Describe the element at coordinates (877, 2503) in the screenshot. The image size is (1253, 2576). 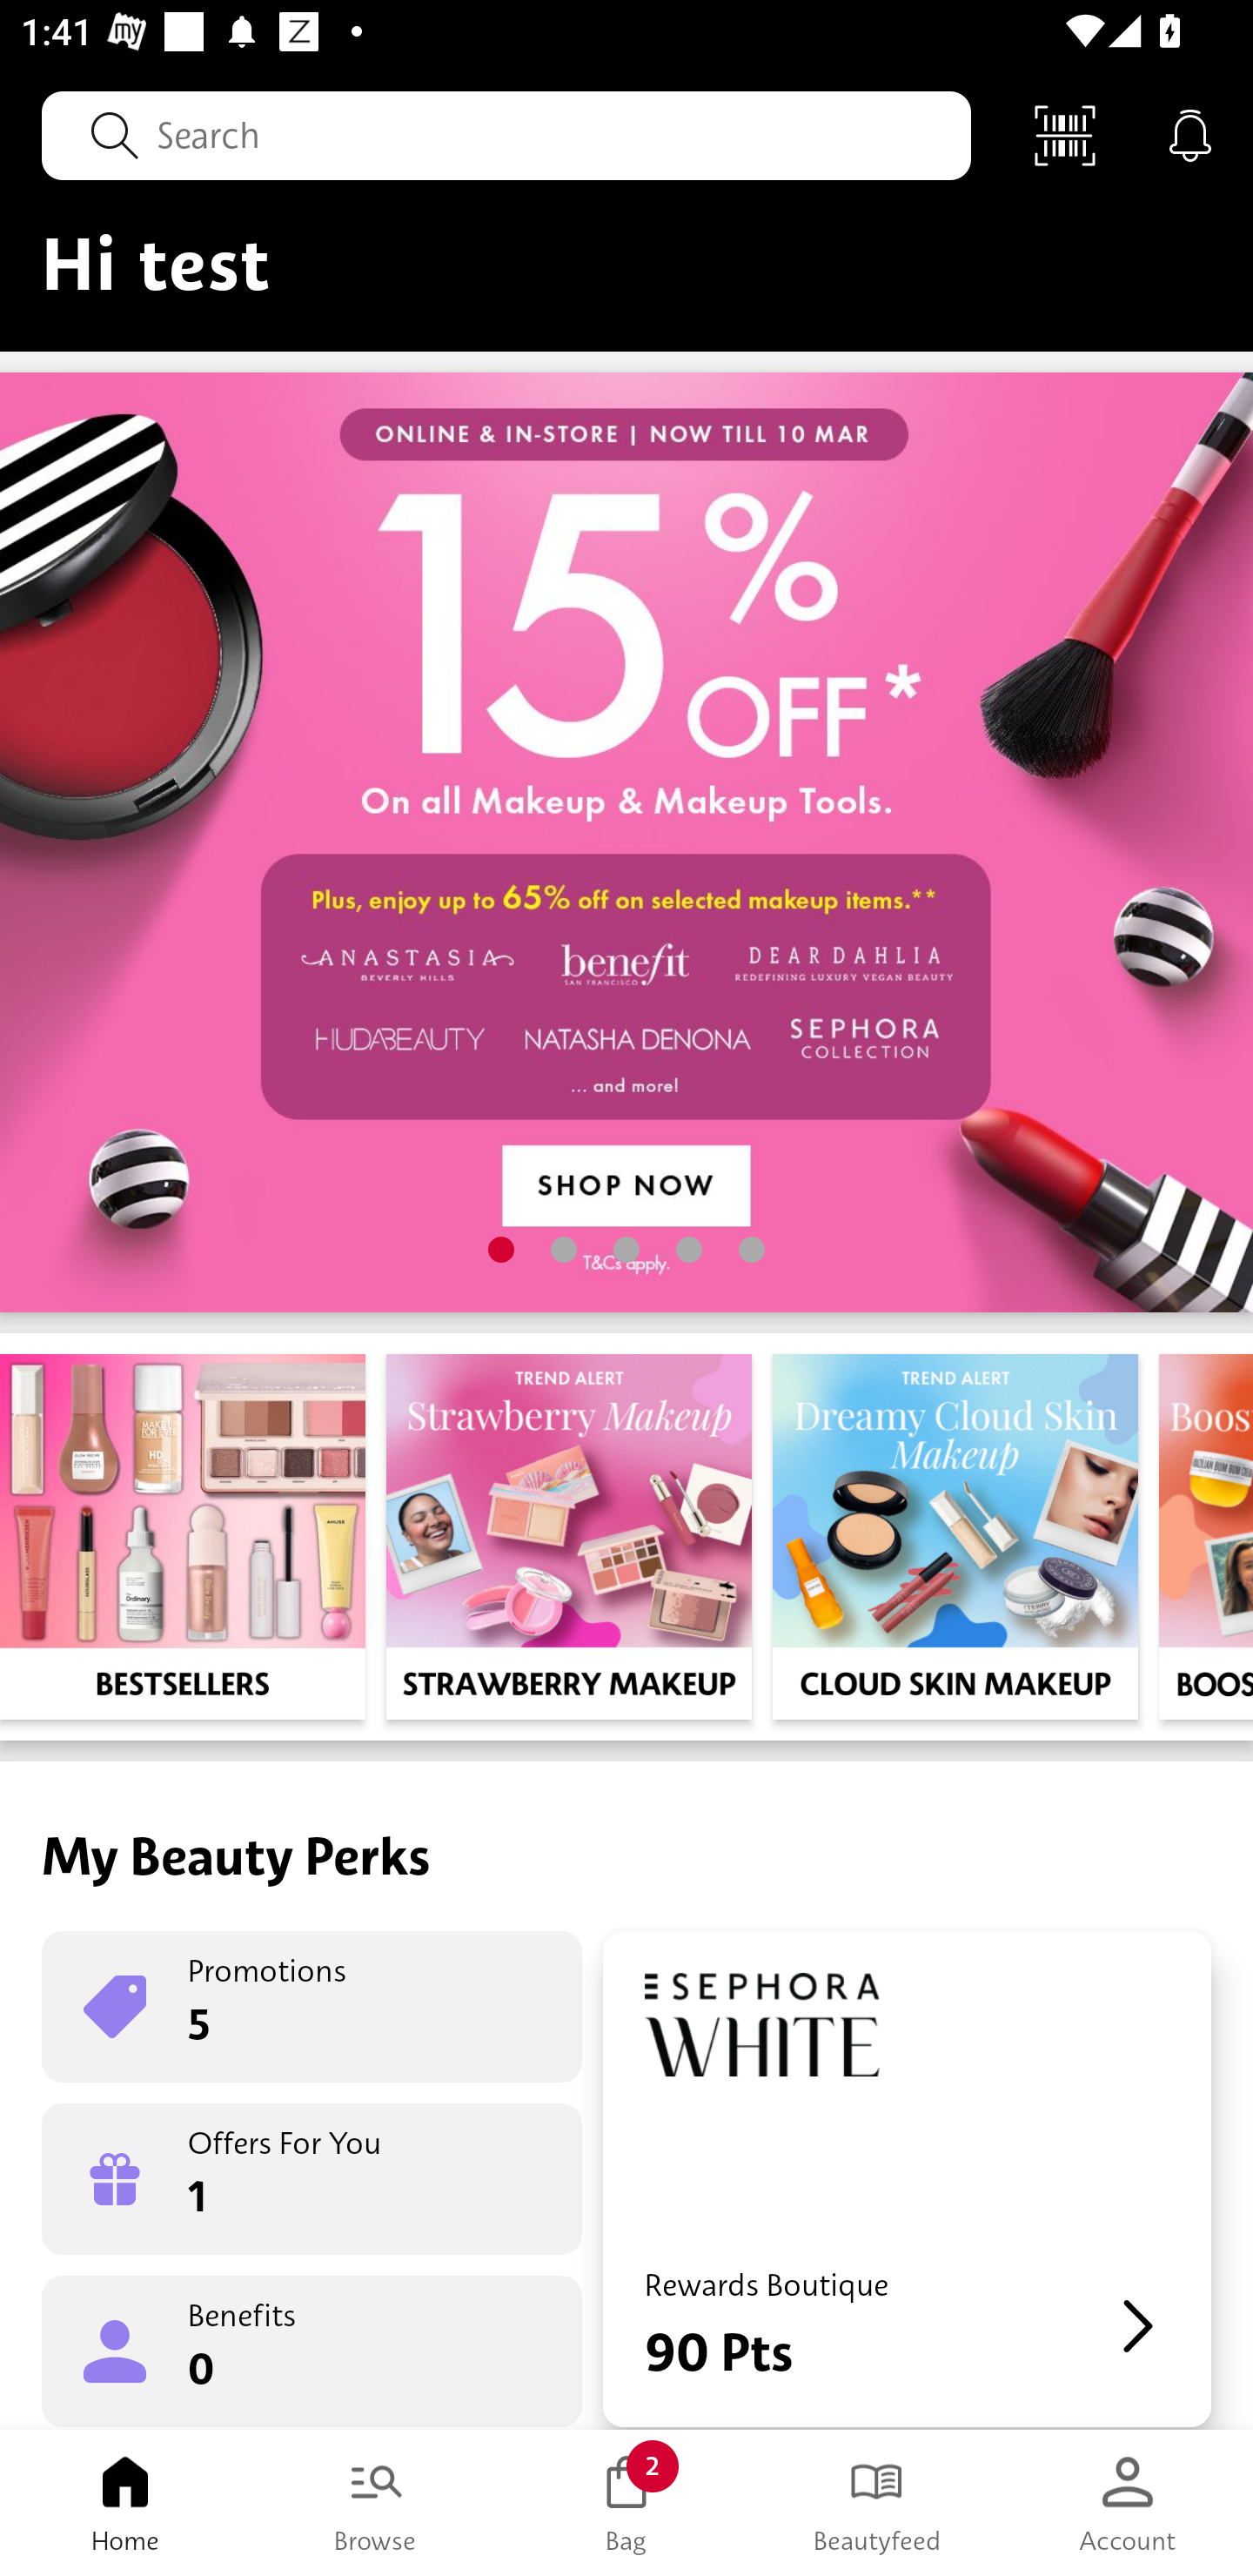
I see `Beautyfeed` at that location.